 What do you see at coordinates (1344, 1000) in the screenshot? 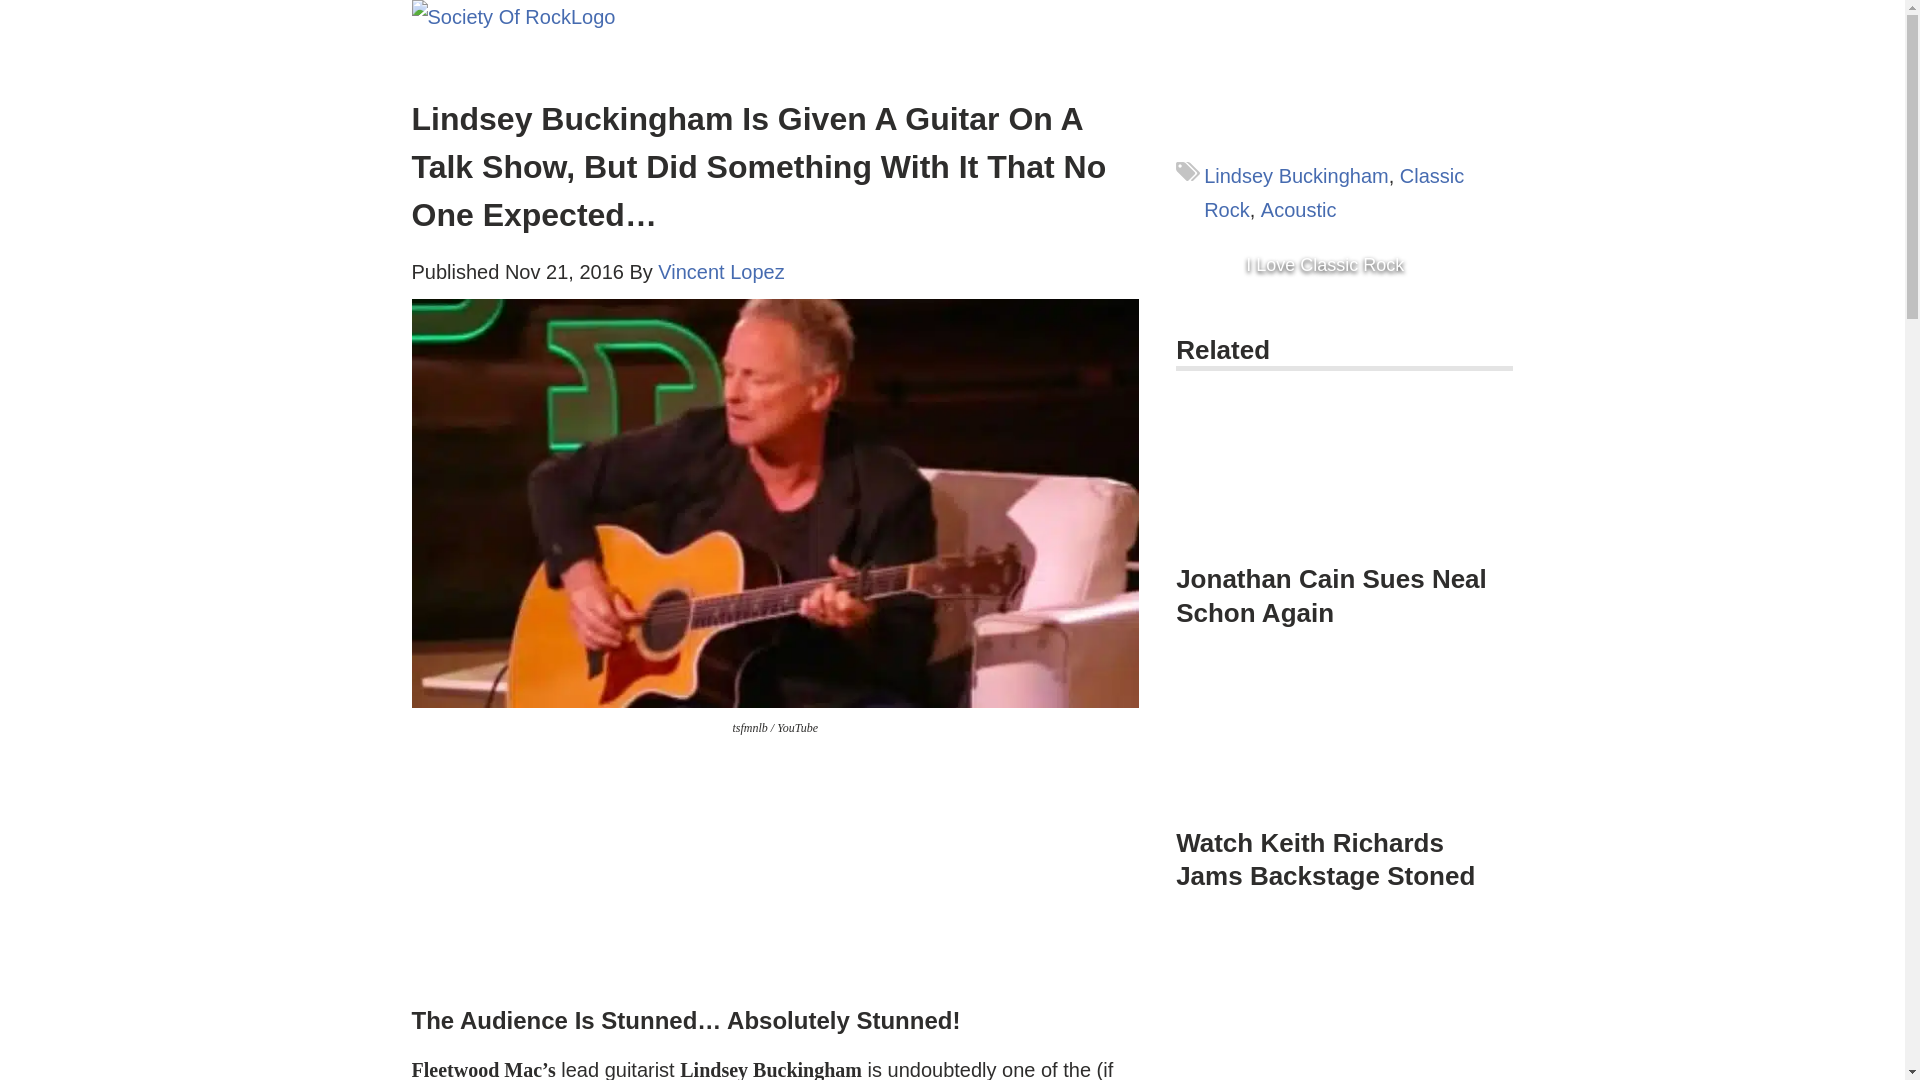
I see `The Things Tom Petty Absolutely Hates` at bounding box center [1344, 1000].